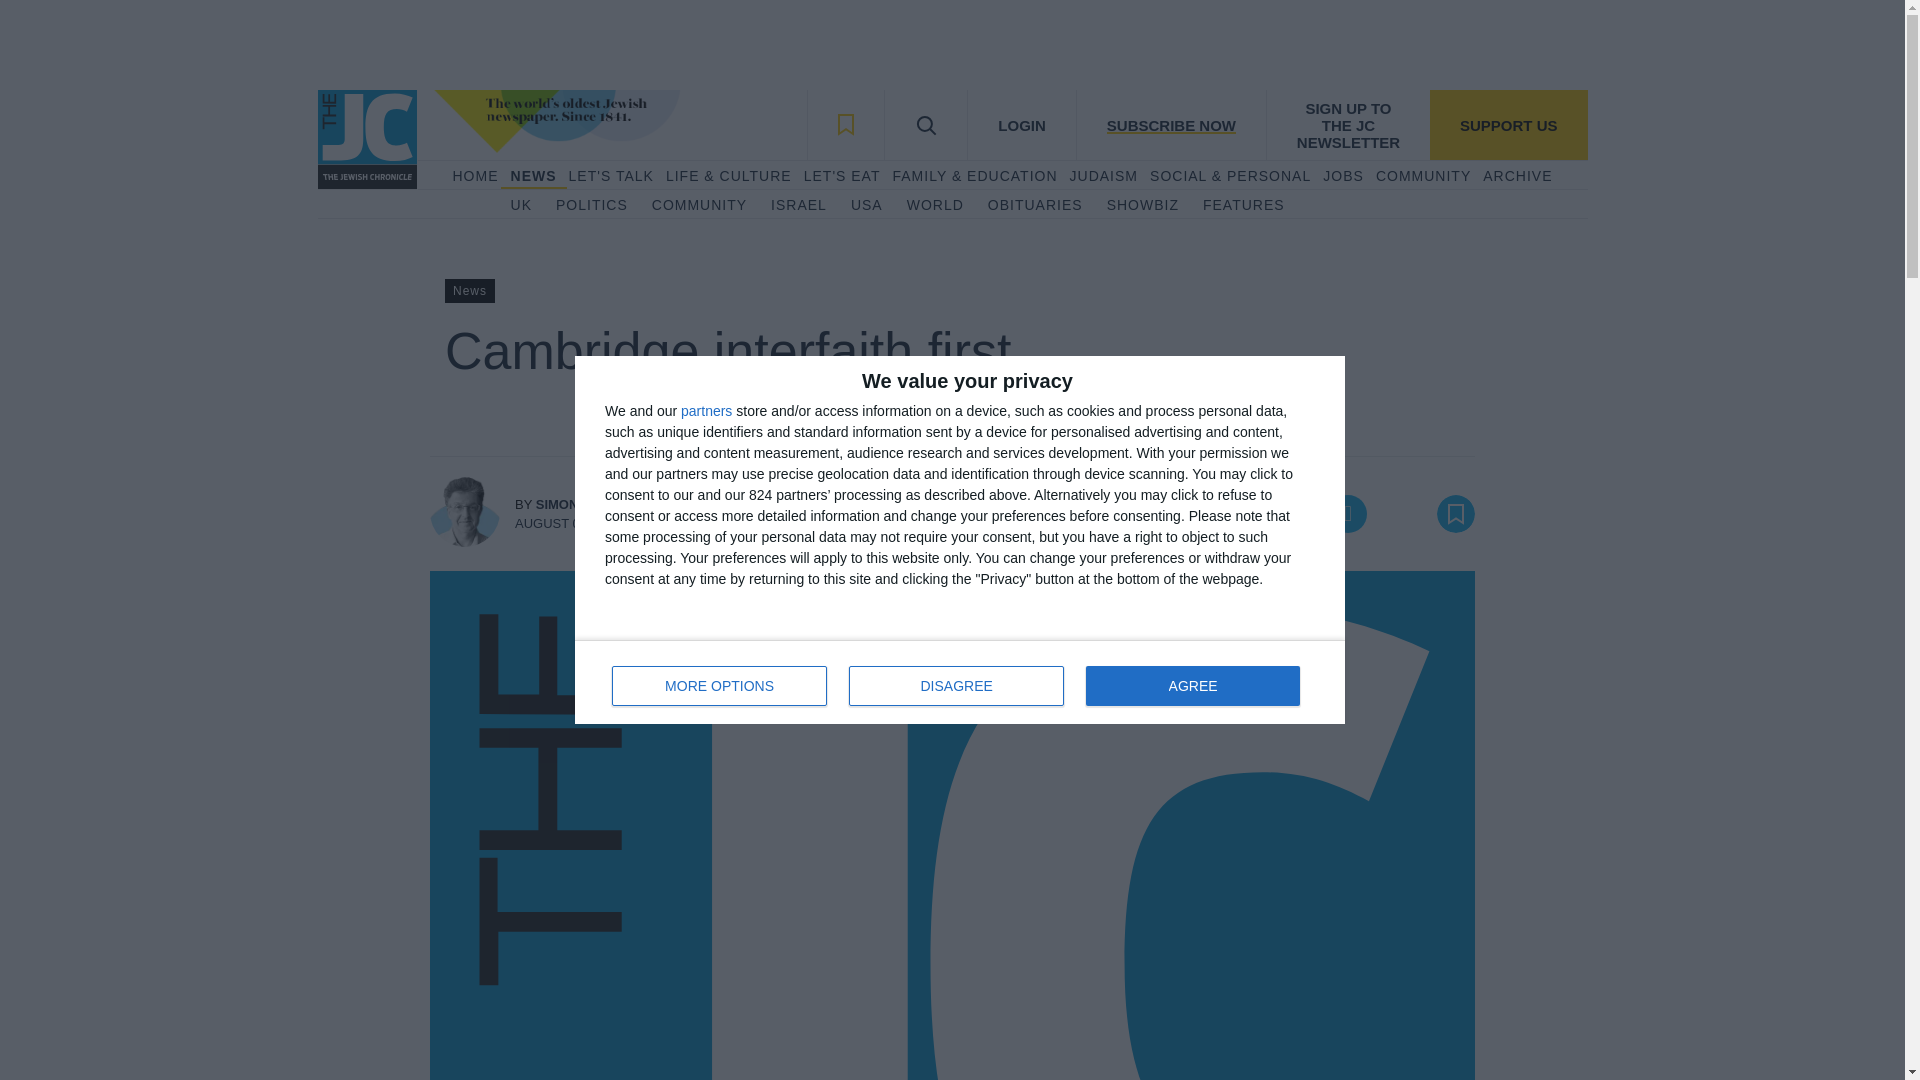 This screenshot has width=1920, height=1080. I want to click on ARCHIVE, so click(1516, 176).